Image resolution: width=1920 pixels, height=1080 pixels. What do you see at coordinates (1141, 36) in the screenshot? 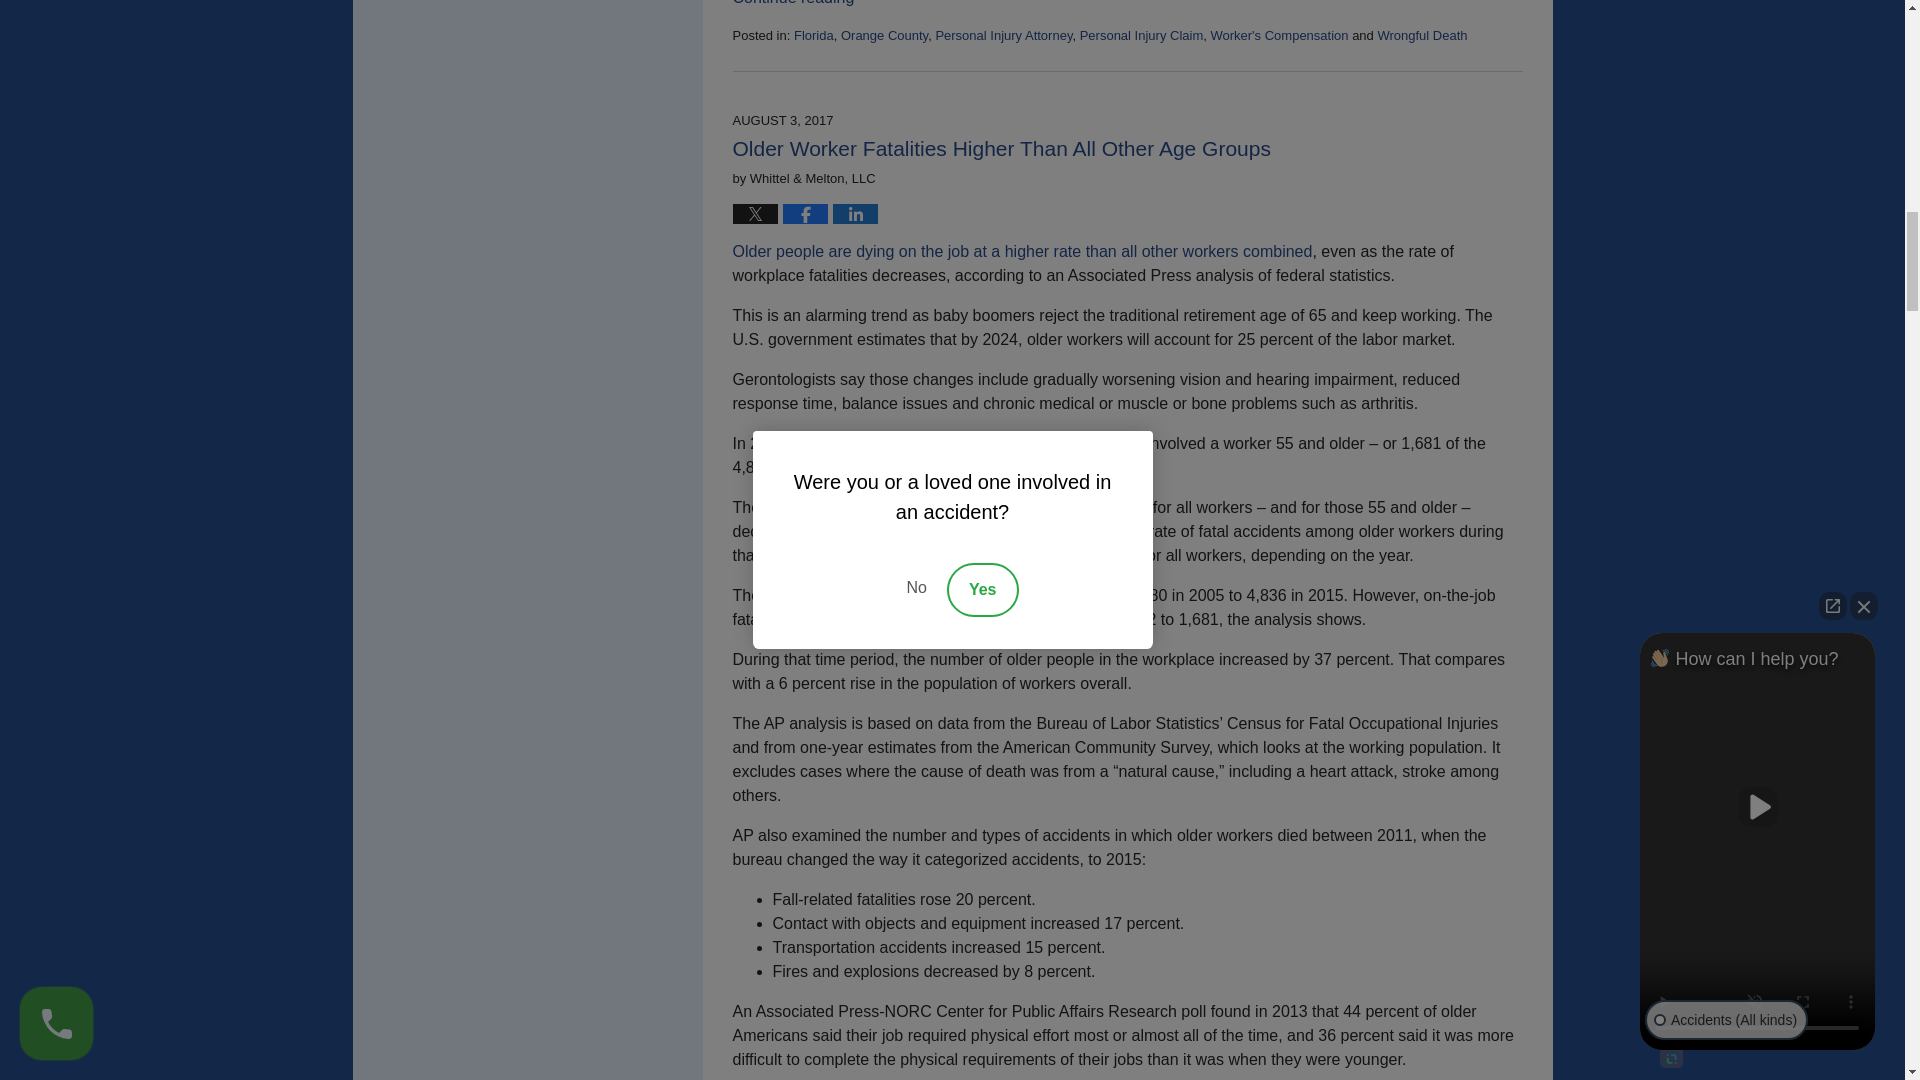
I see `Personal Injury Claim` at bounding box center [1141, 36].